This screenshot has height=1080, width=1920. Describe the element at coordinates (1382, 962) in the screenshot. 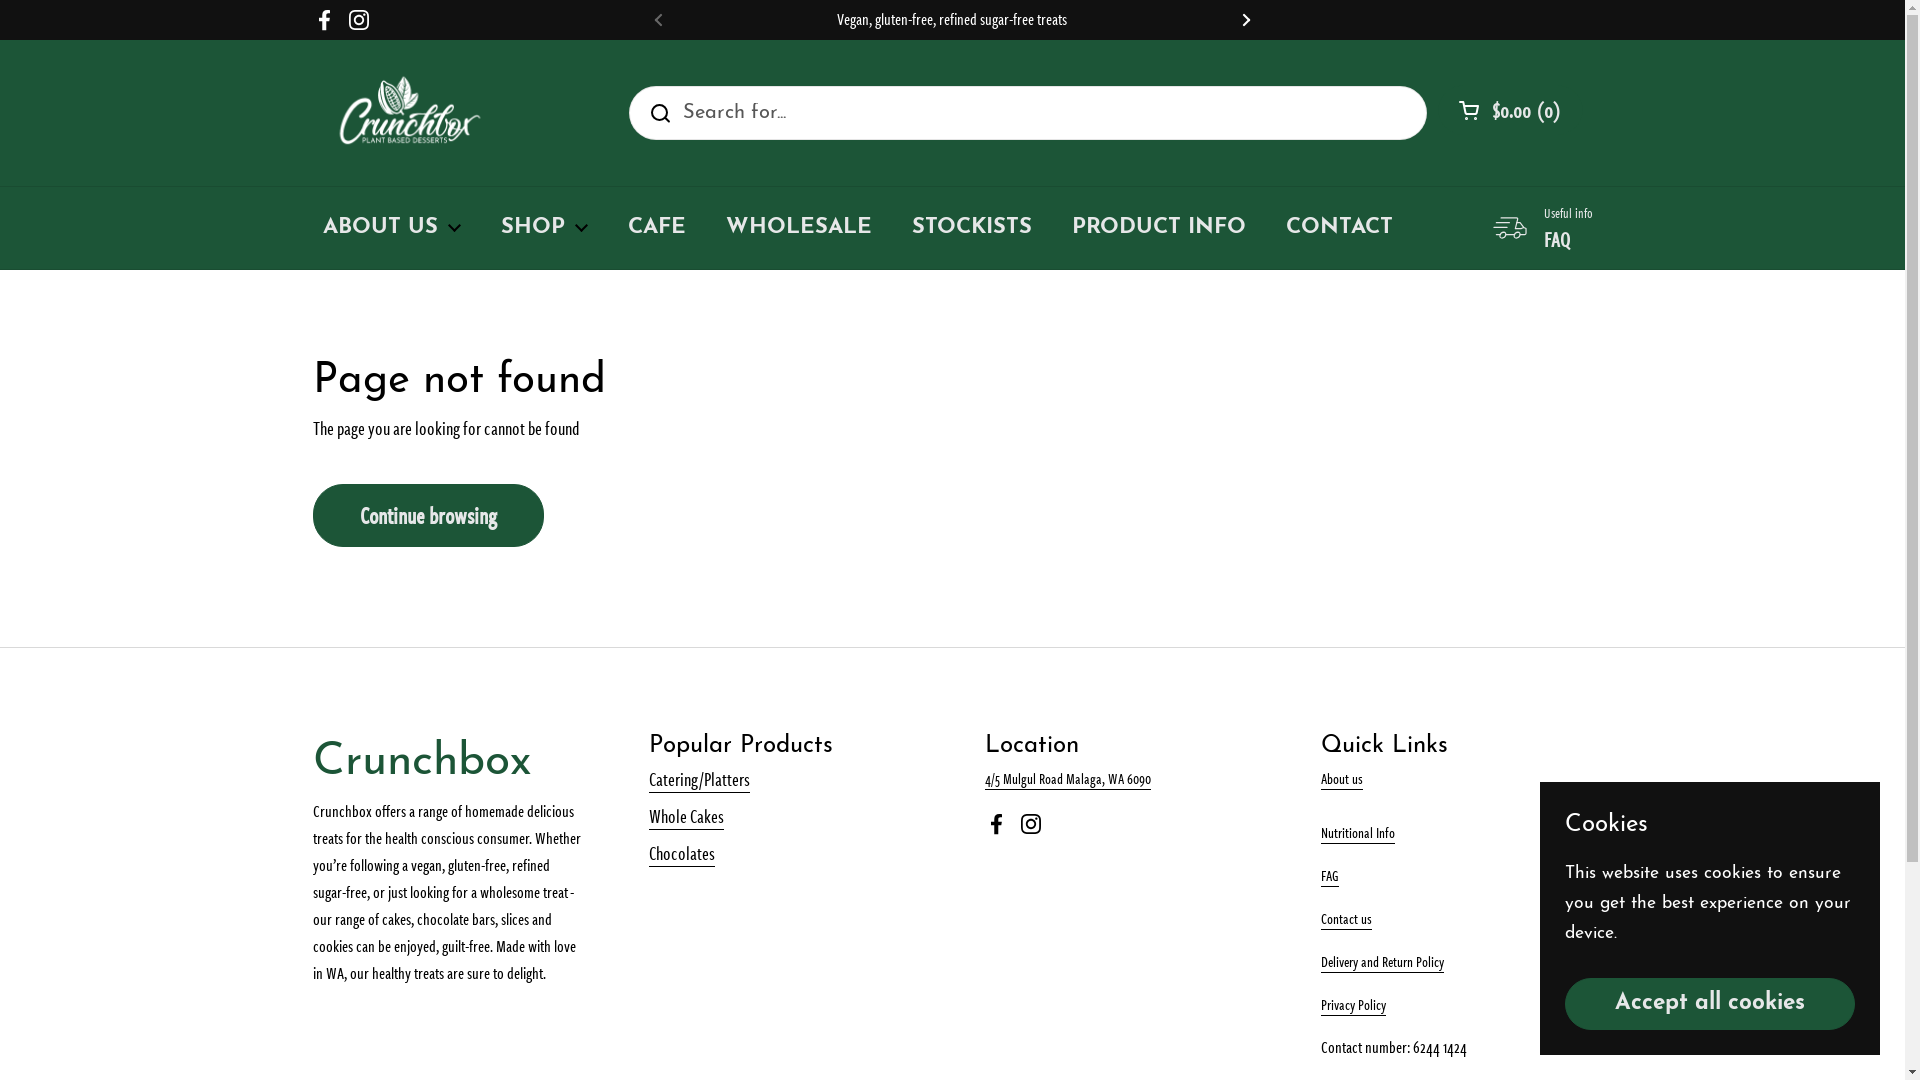

I see `Delivery and Return Policy` at that location.